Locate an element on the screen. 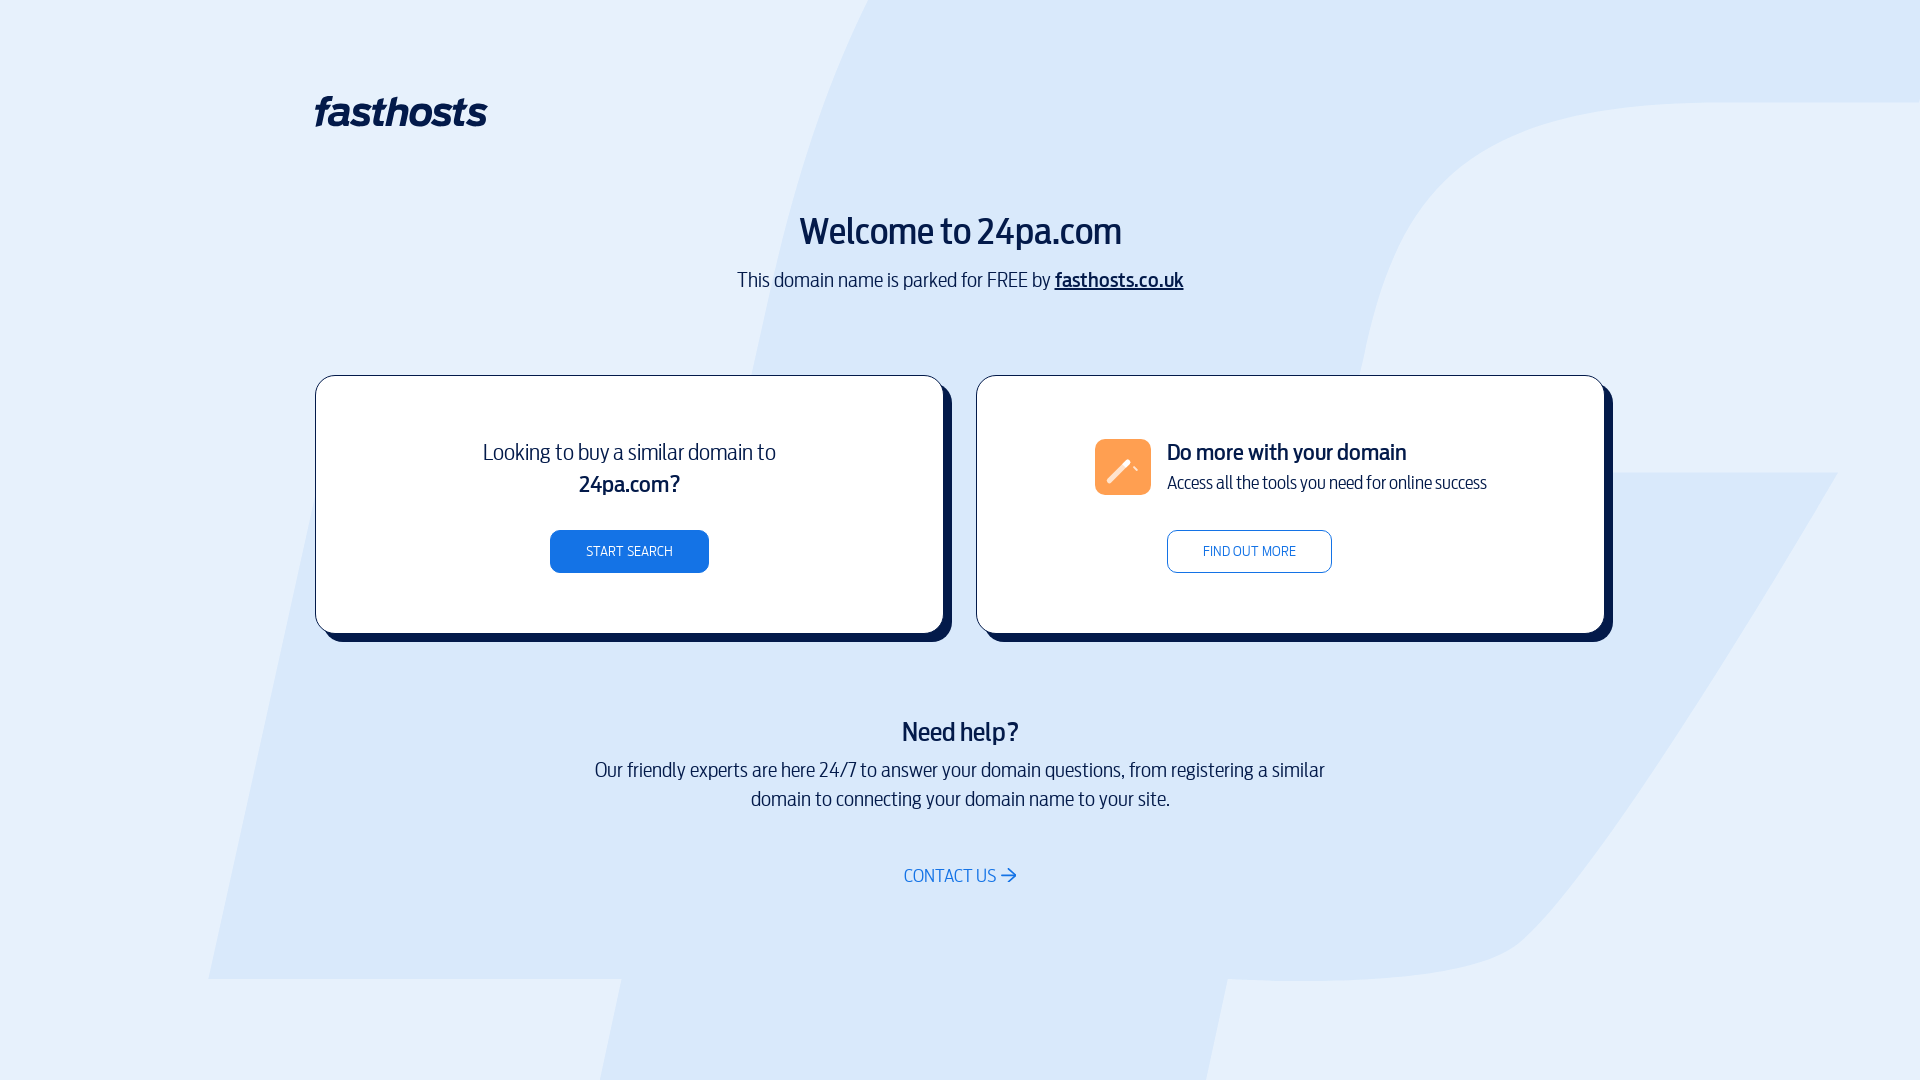 This screenshot has width=1920, height=1080. fasthosts.co.uk is located at coordinates (1118, 280).